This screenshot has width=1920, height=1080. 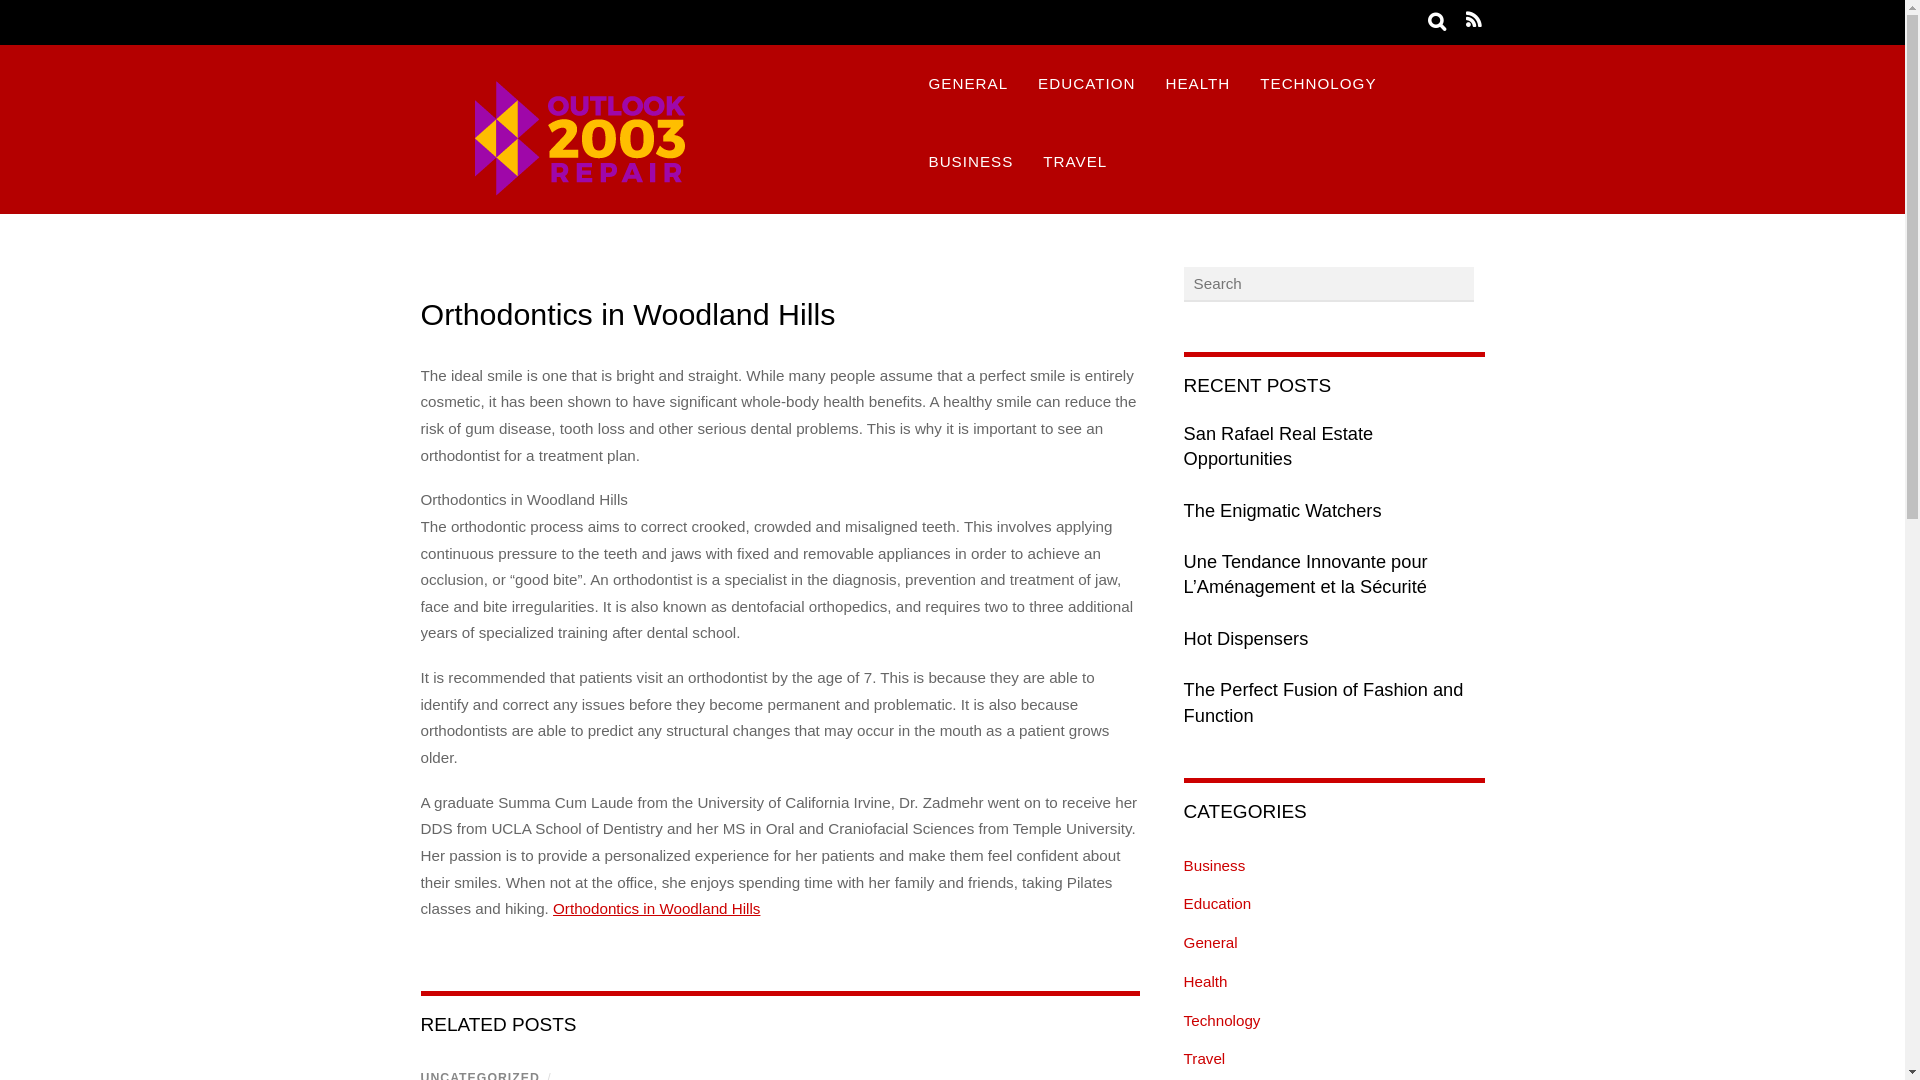 I want to click on EDUCATION, so click(x=1086, y=84).